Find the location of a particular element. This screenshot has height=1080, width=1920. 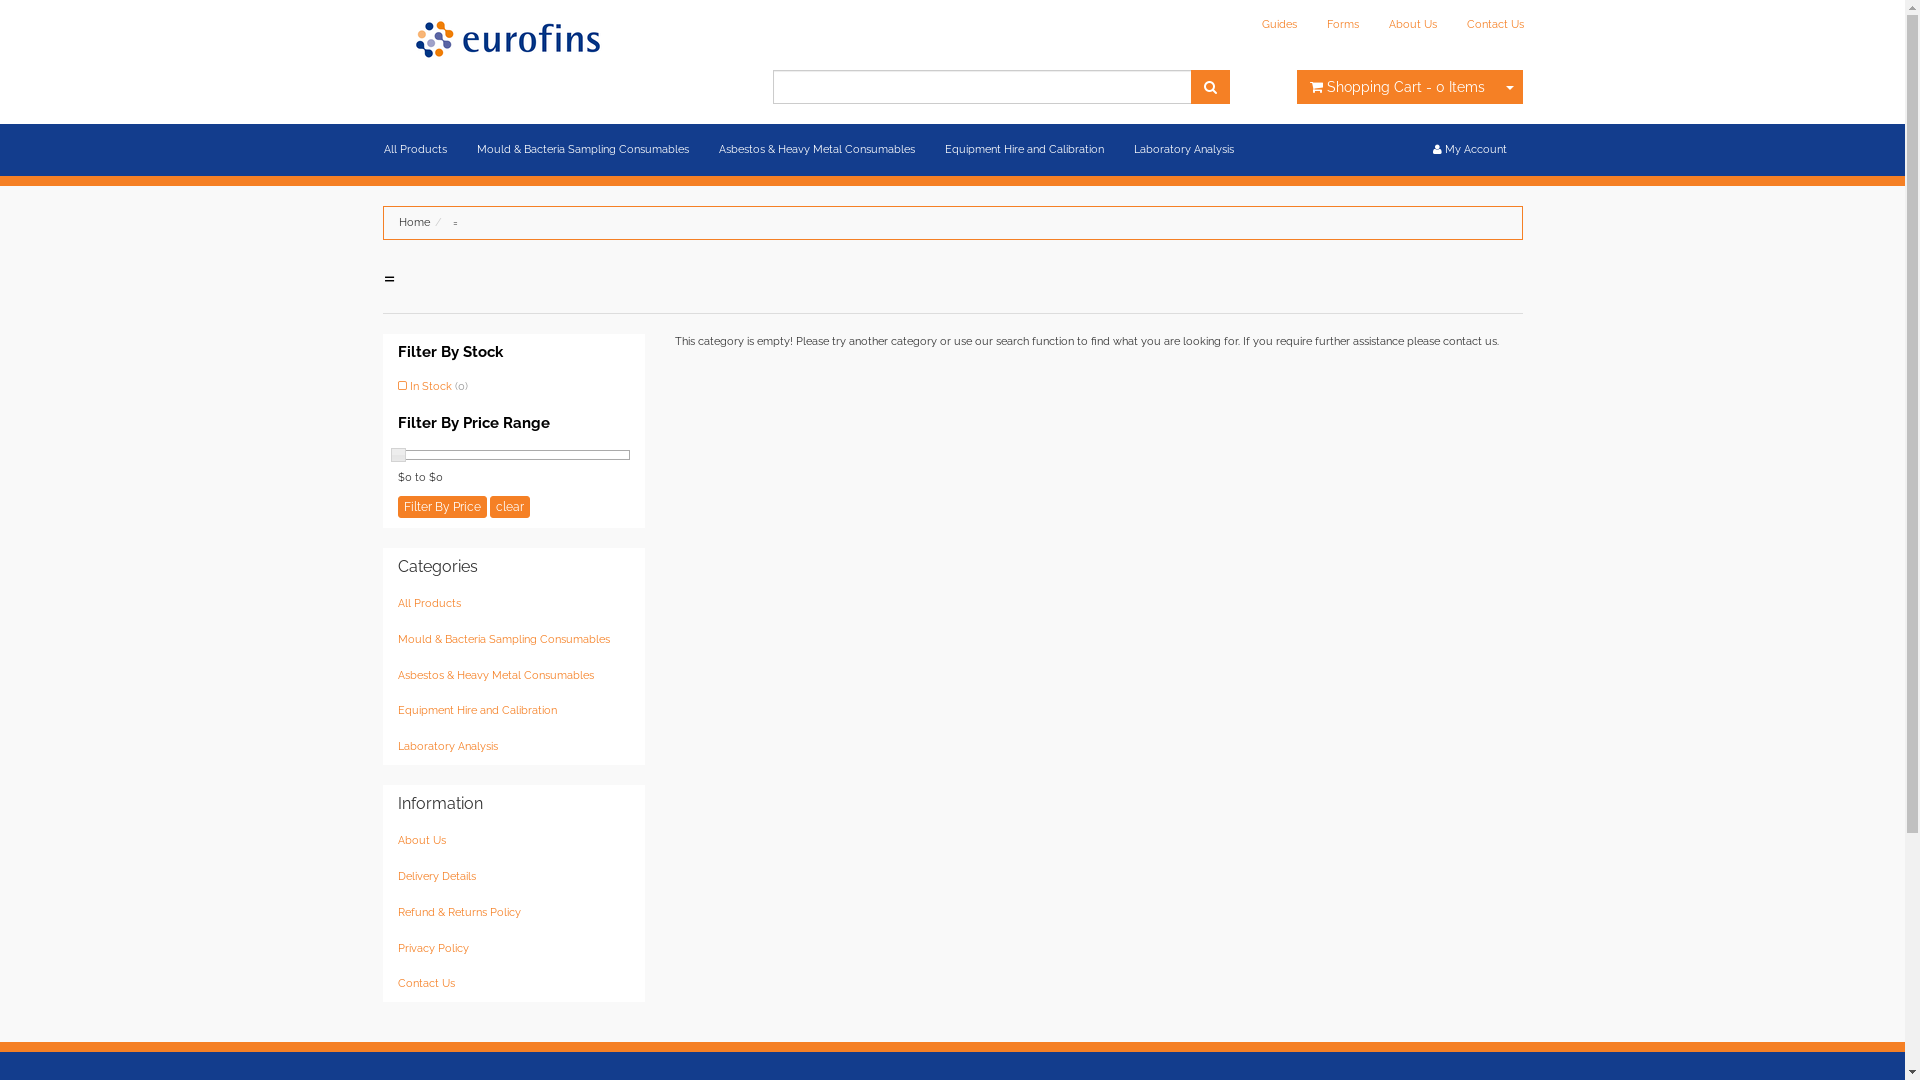

Asbestos & Heavy Metal Consumables is located at coordinates (817, 150).